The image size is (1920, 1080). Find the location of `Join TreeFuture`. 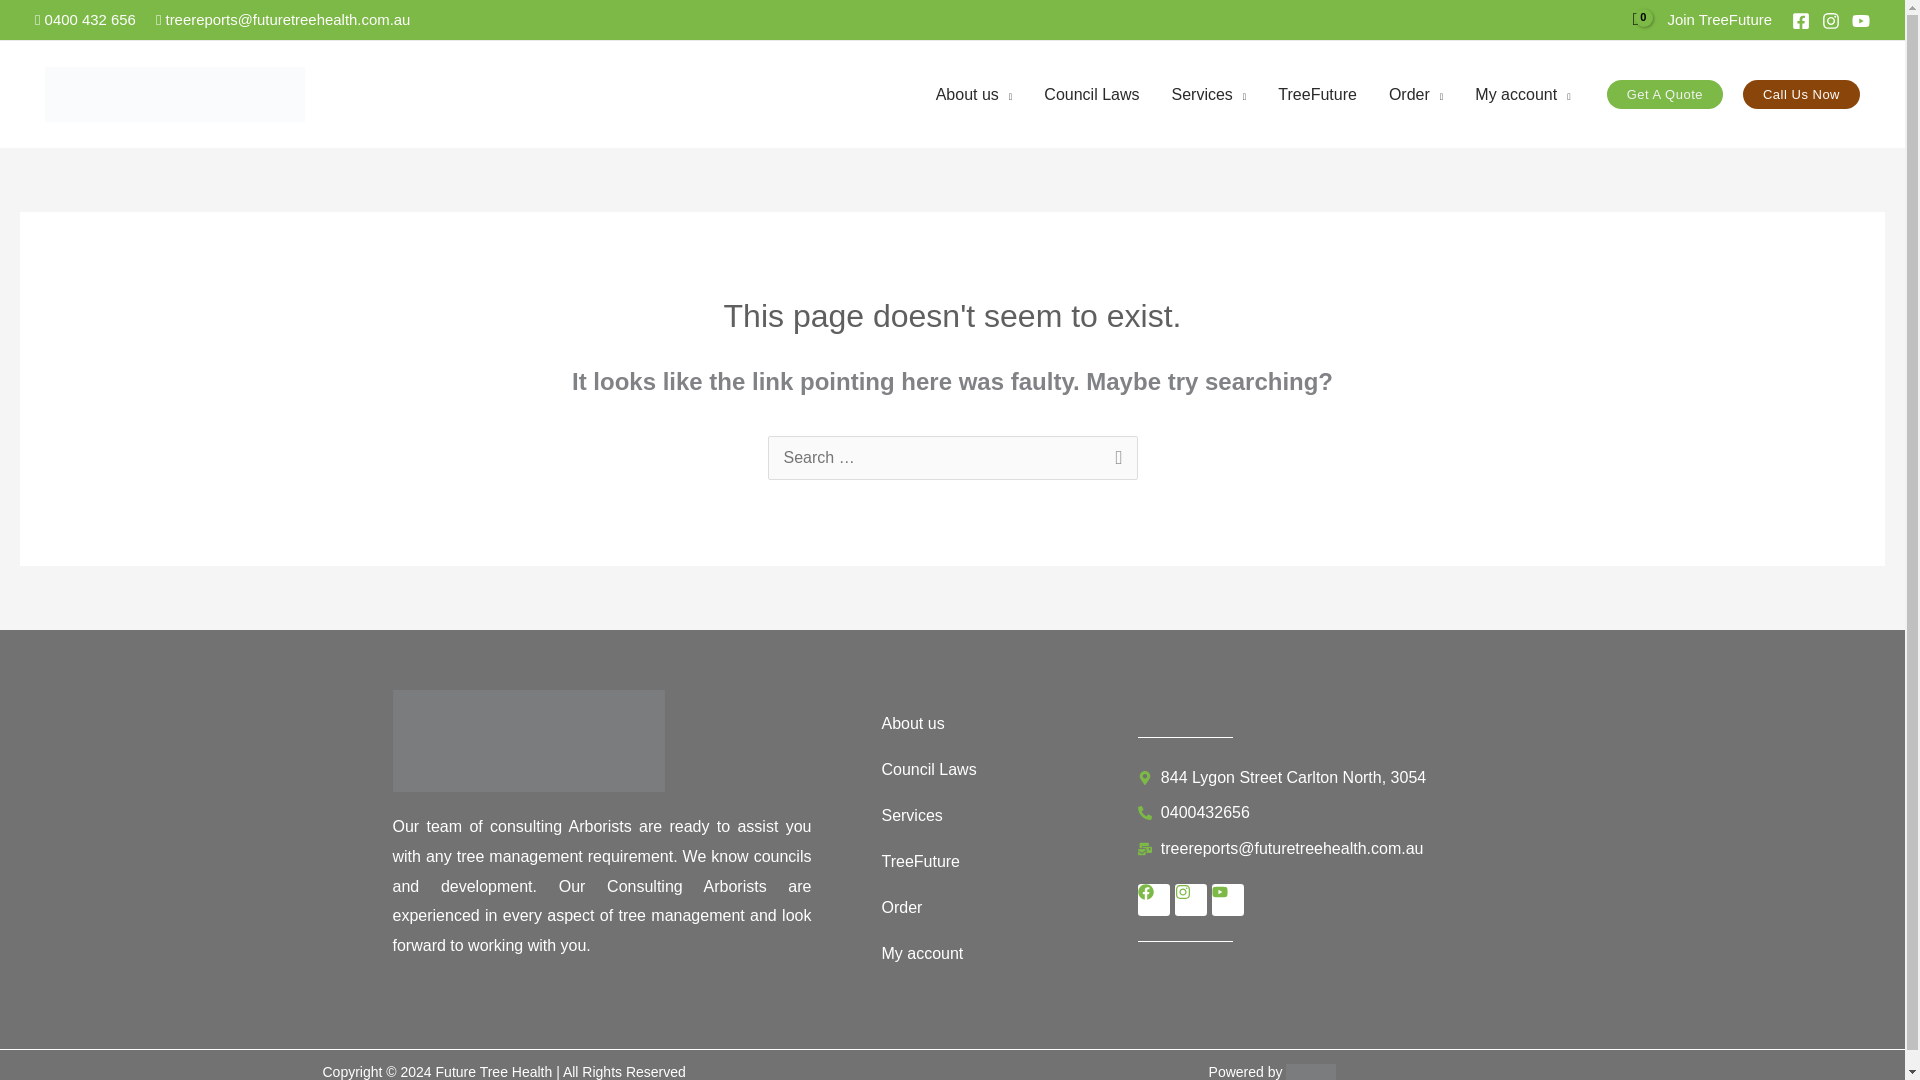

Join TreeFuture is located at coordinates (1719, 19).